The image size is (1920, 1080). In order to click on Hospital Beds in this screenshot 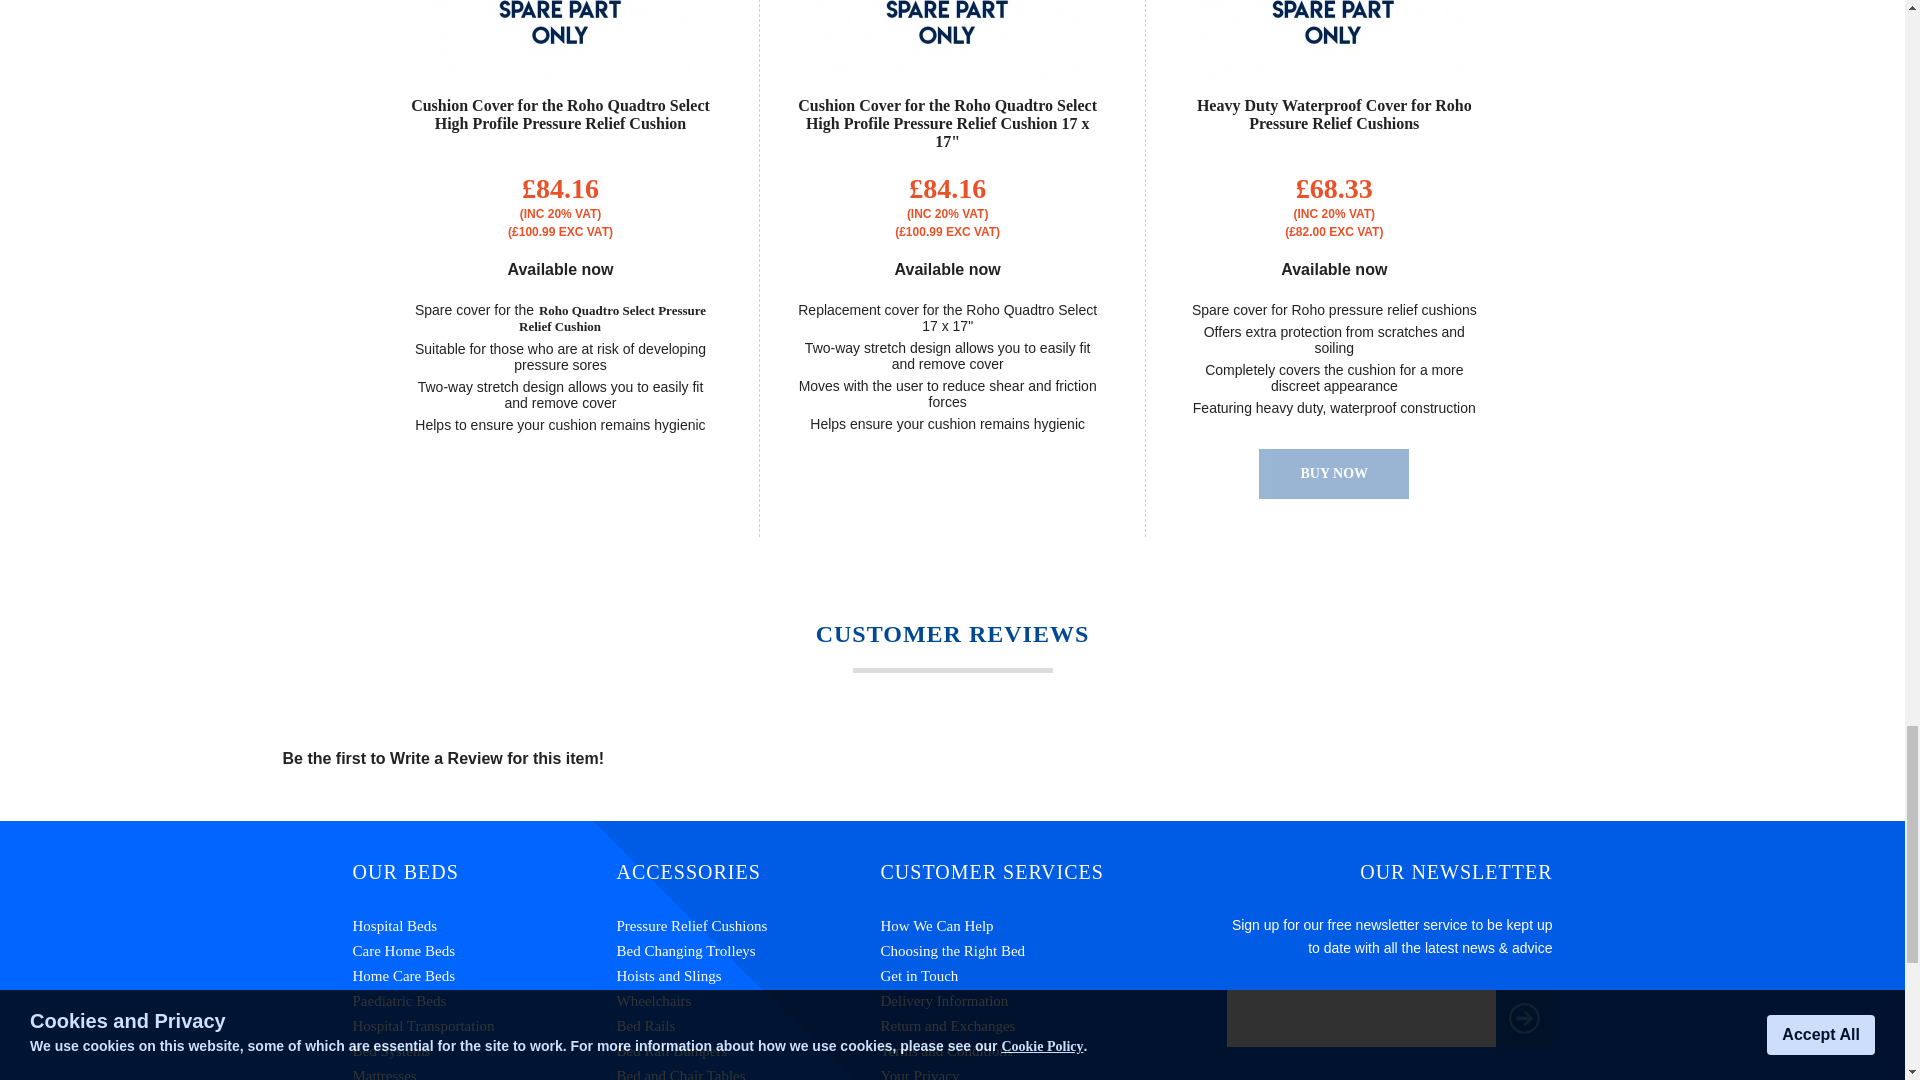, I will do `click(484, 926)`.